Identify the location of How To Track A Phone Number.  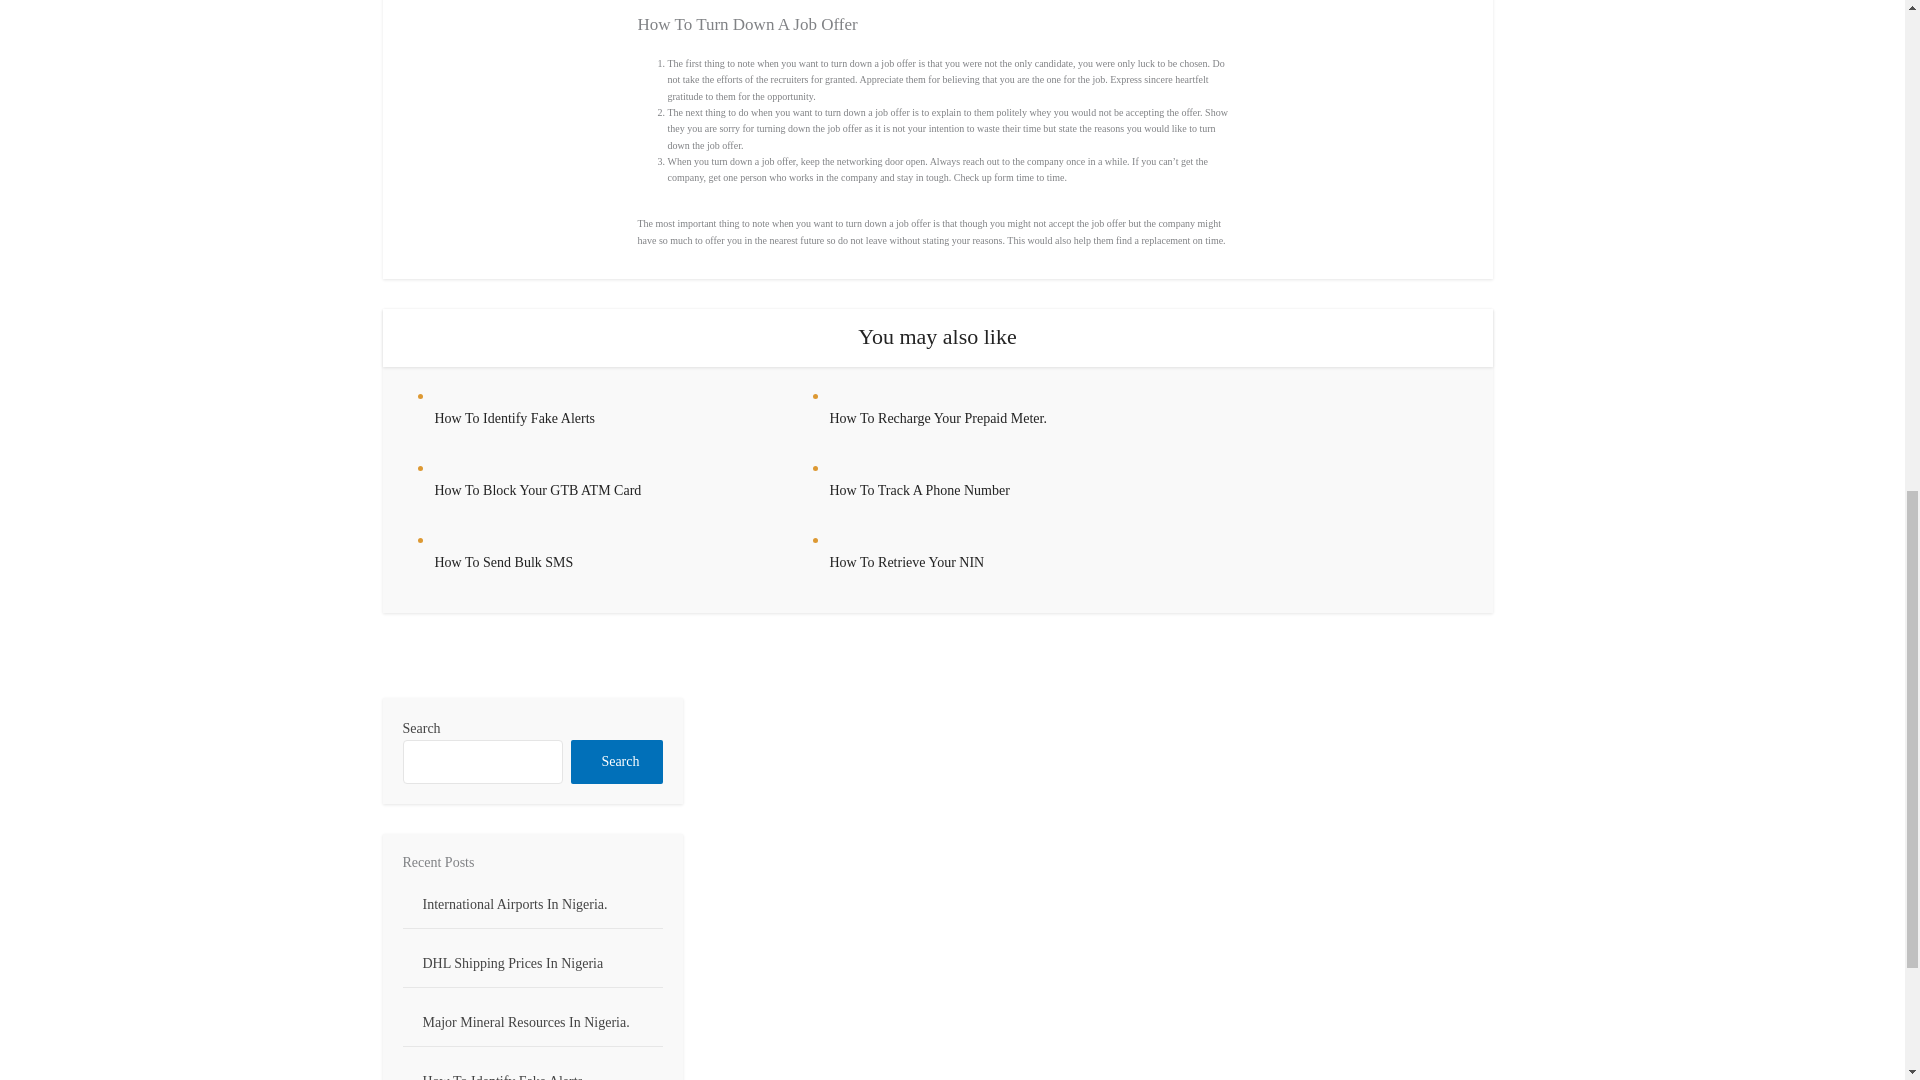
(919, 490).